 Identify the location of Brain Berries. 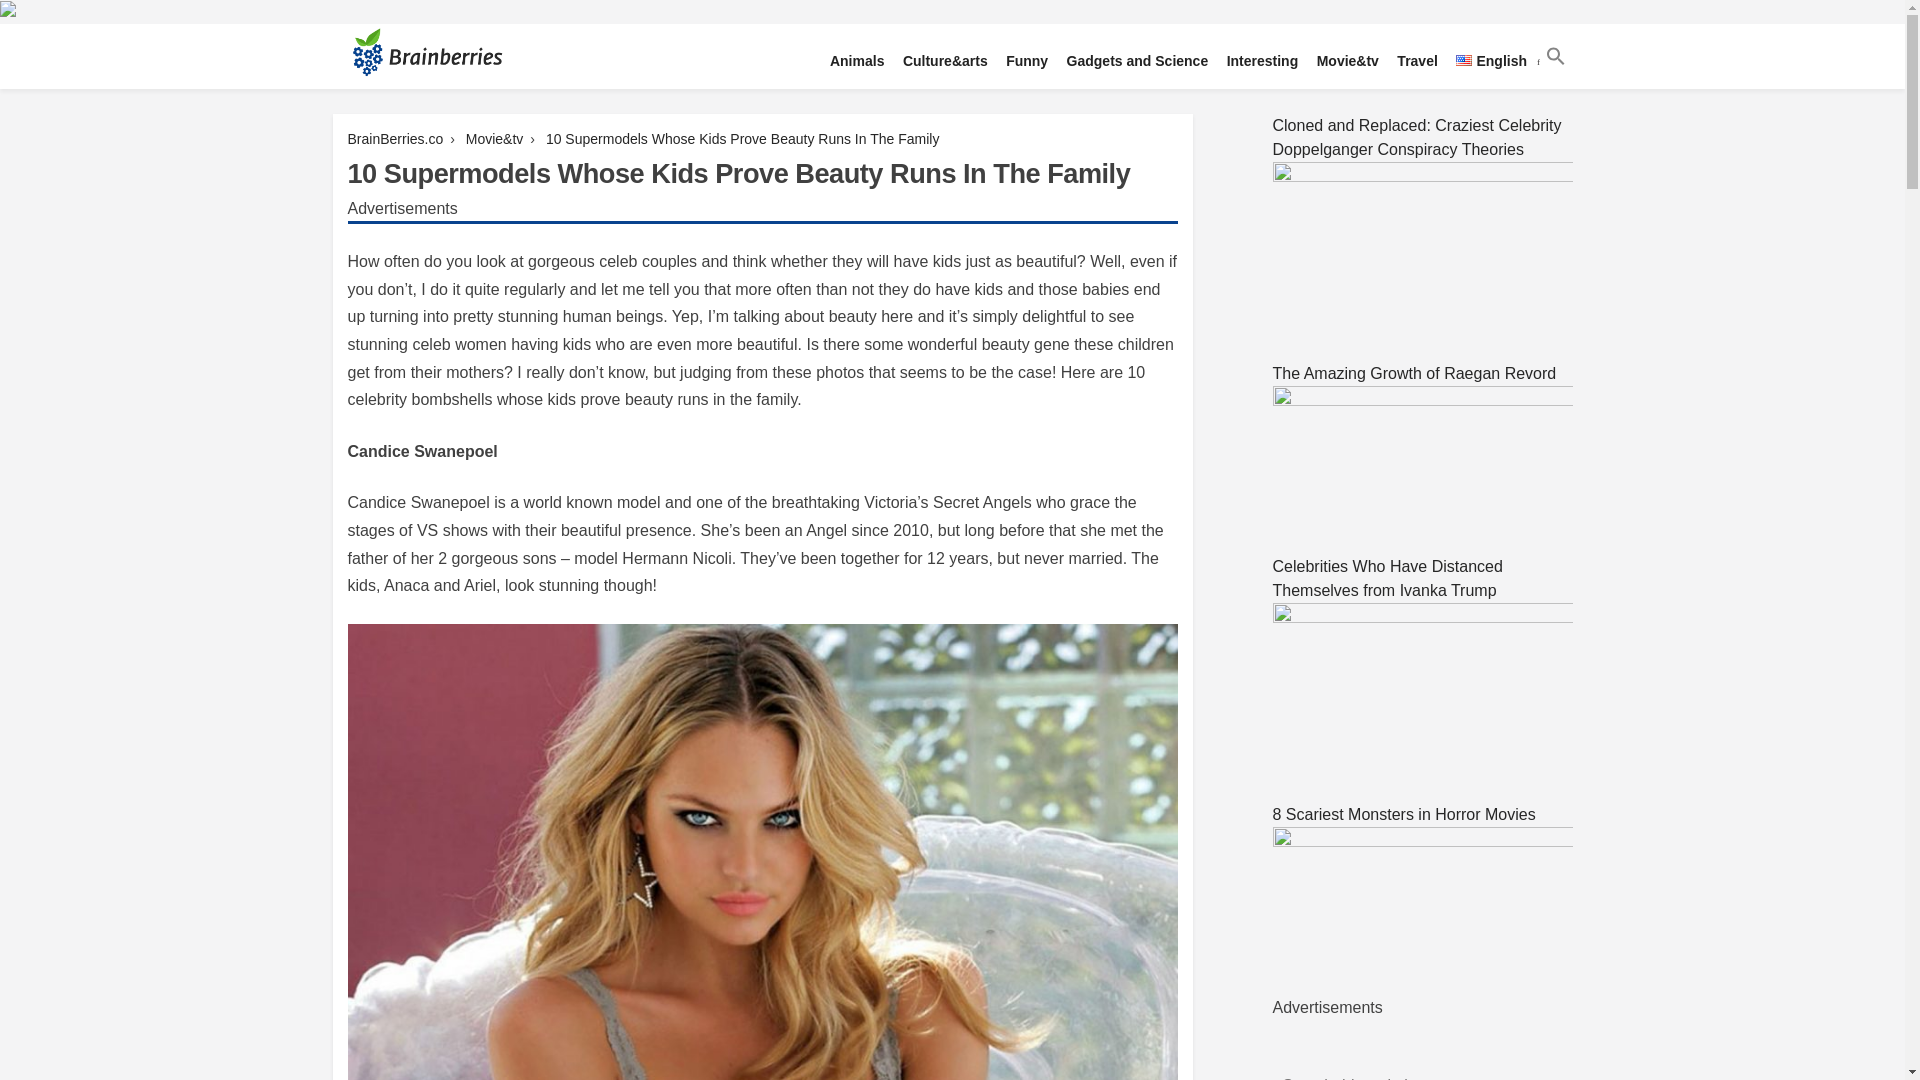
(398, 112).